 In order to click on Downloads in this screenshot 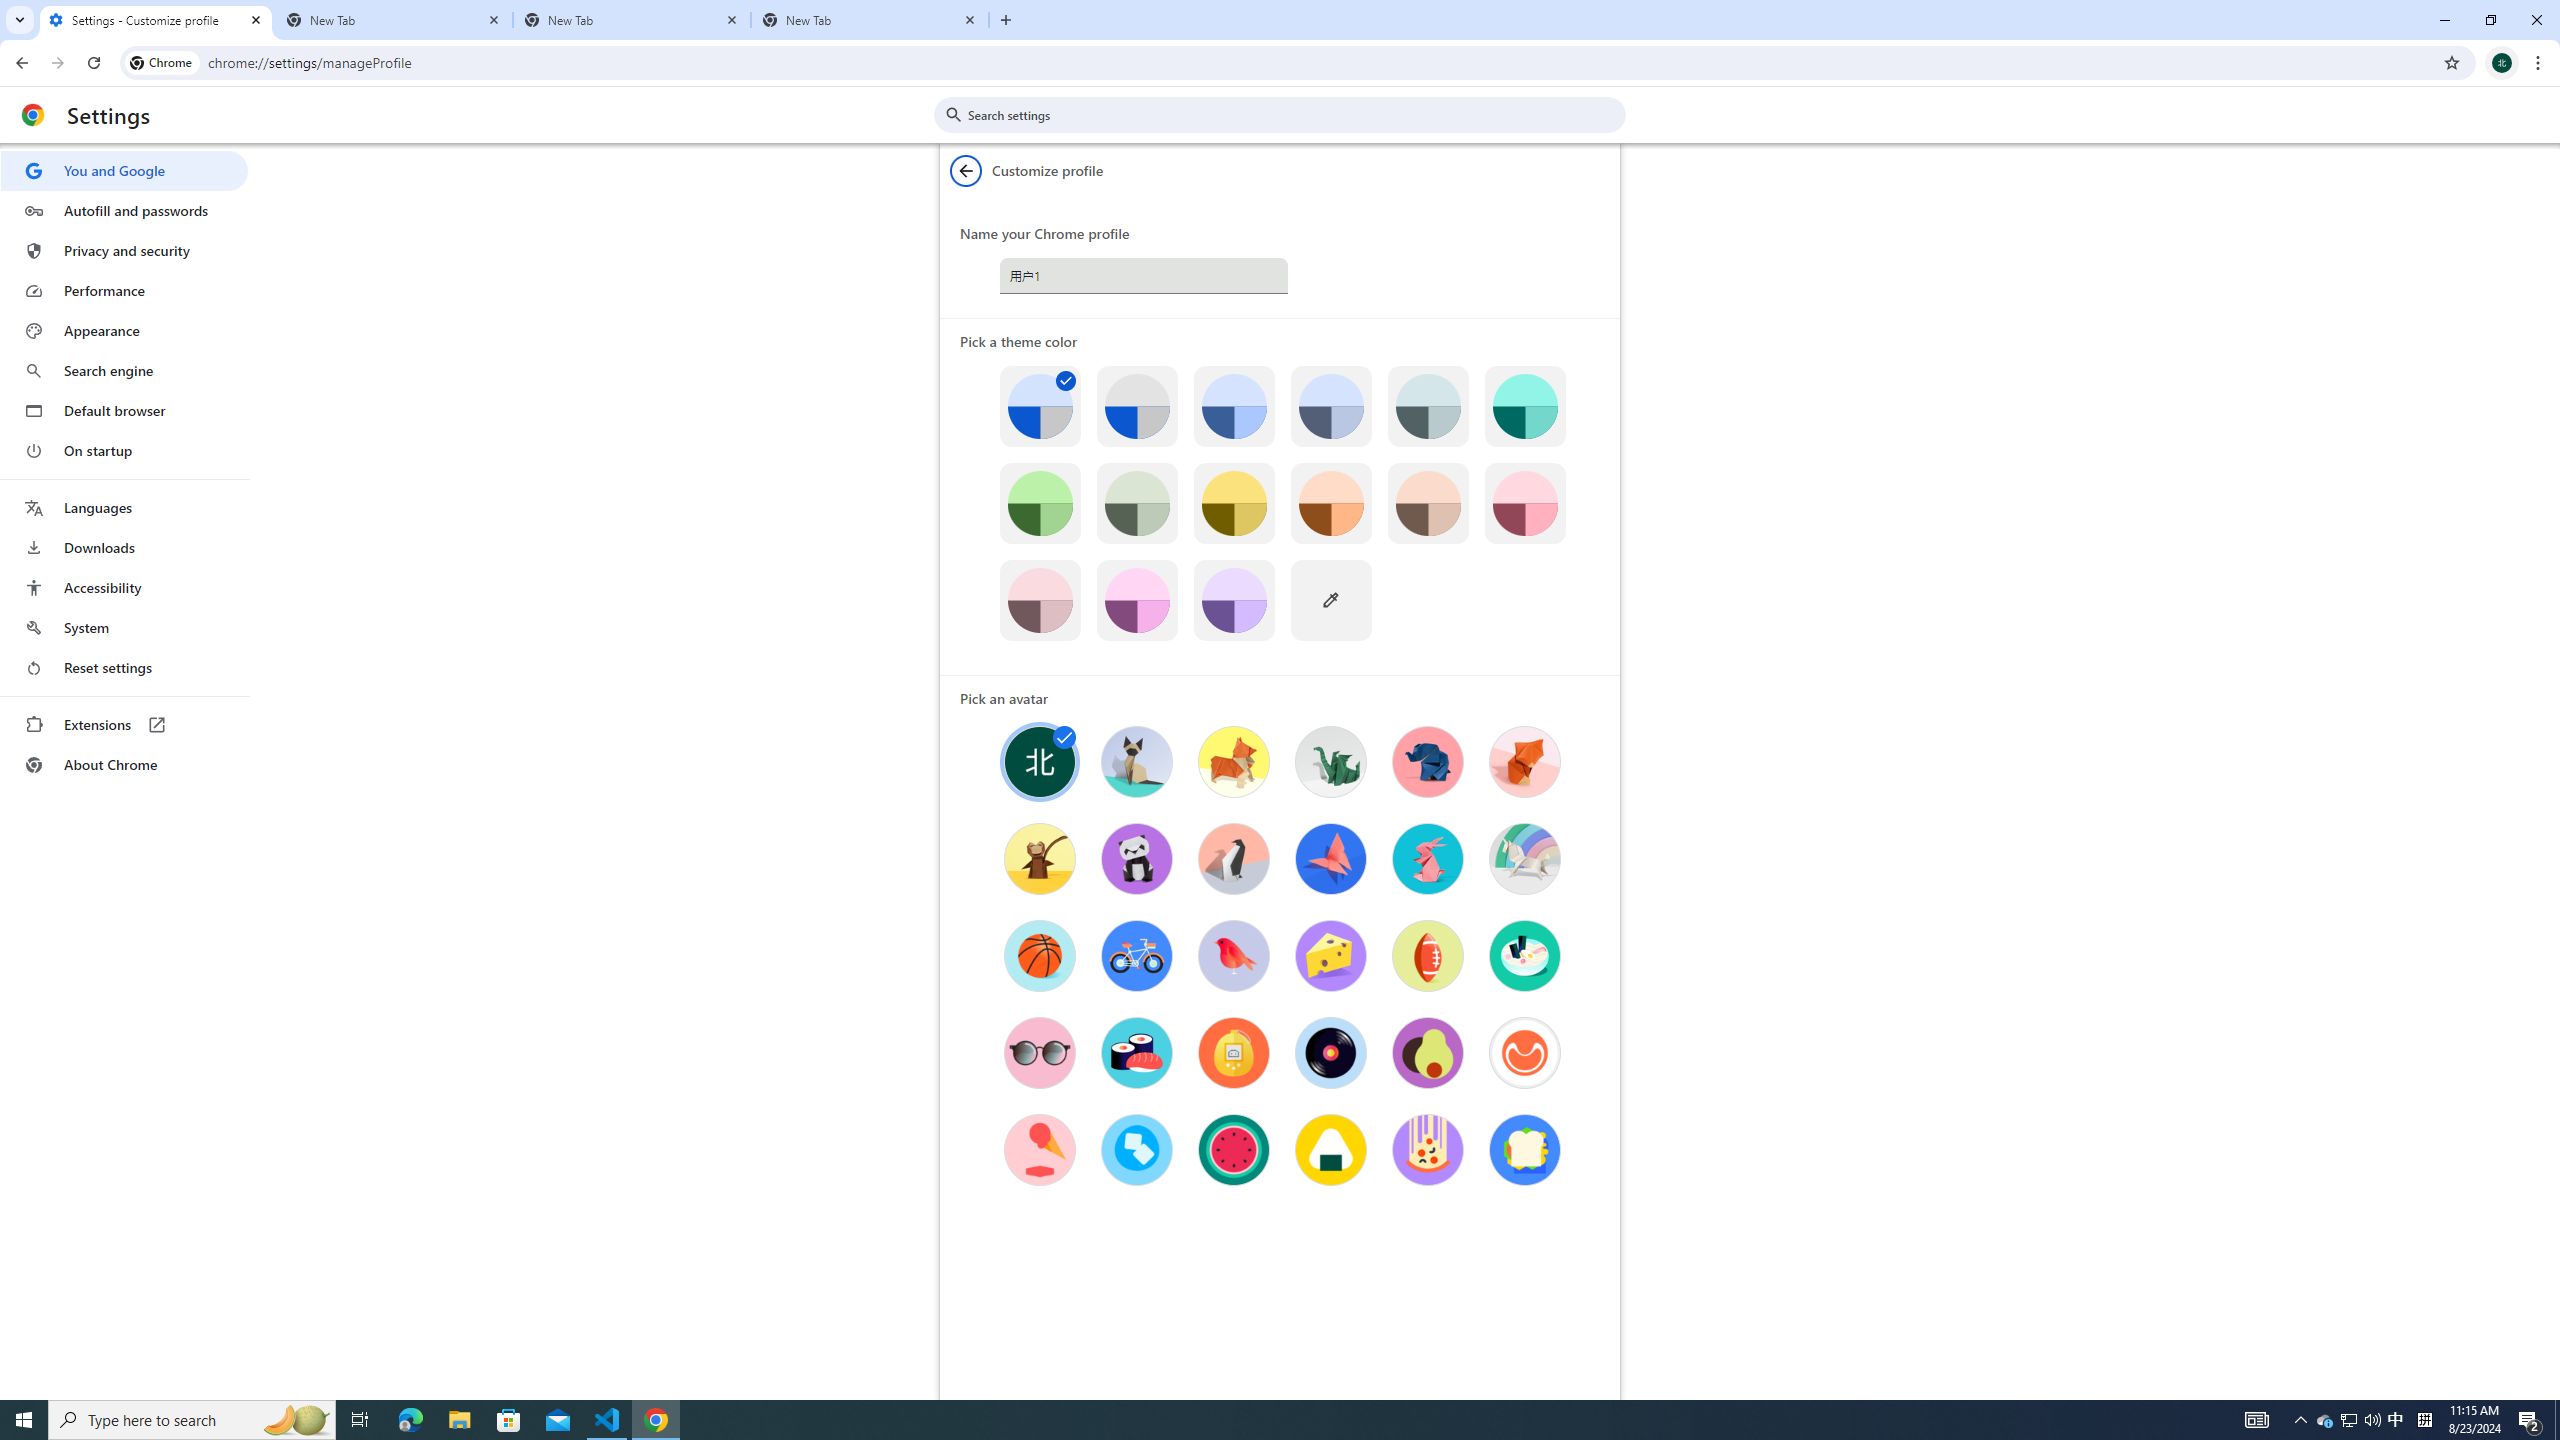, I will do `click(124, 548)`.